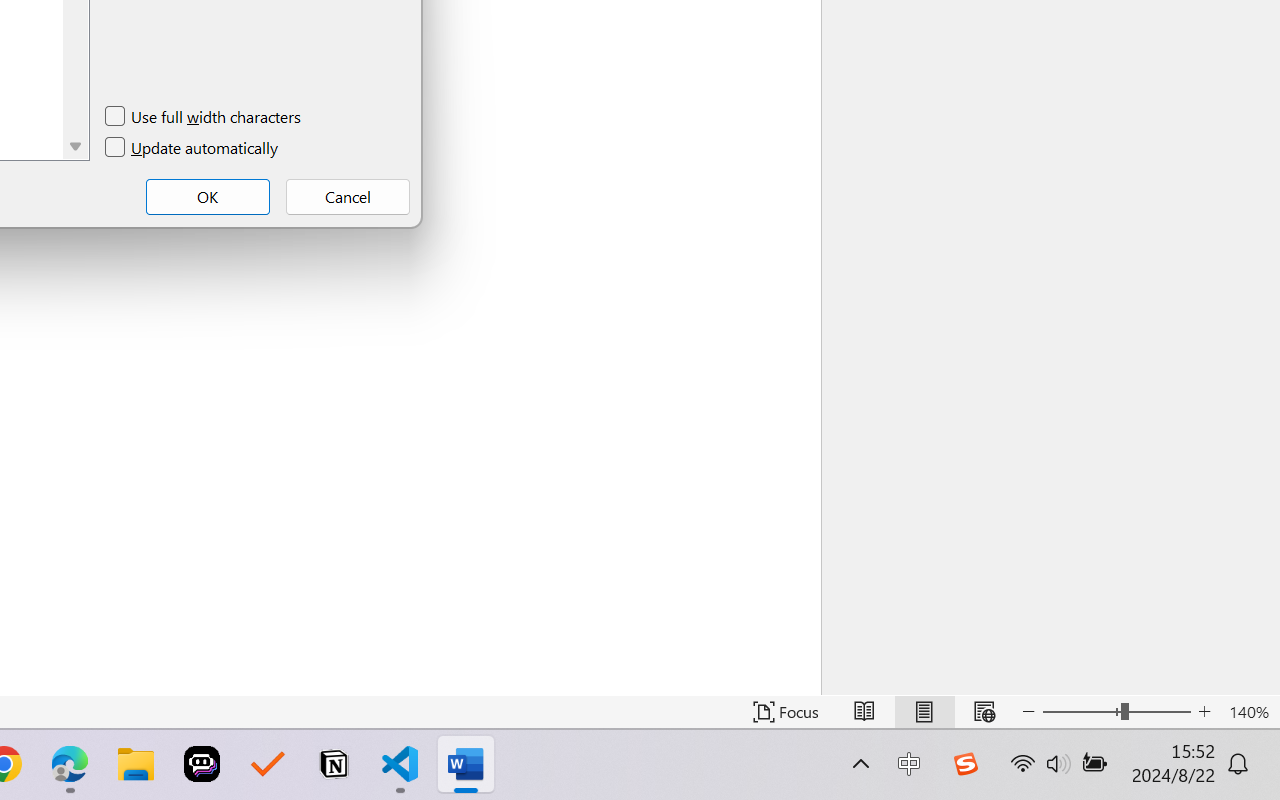 This screenshot has width=1280, height=800. Describe the element at coordinates (864, 712) in the screenshot. I see `Read Mode` at that location.